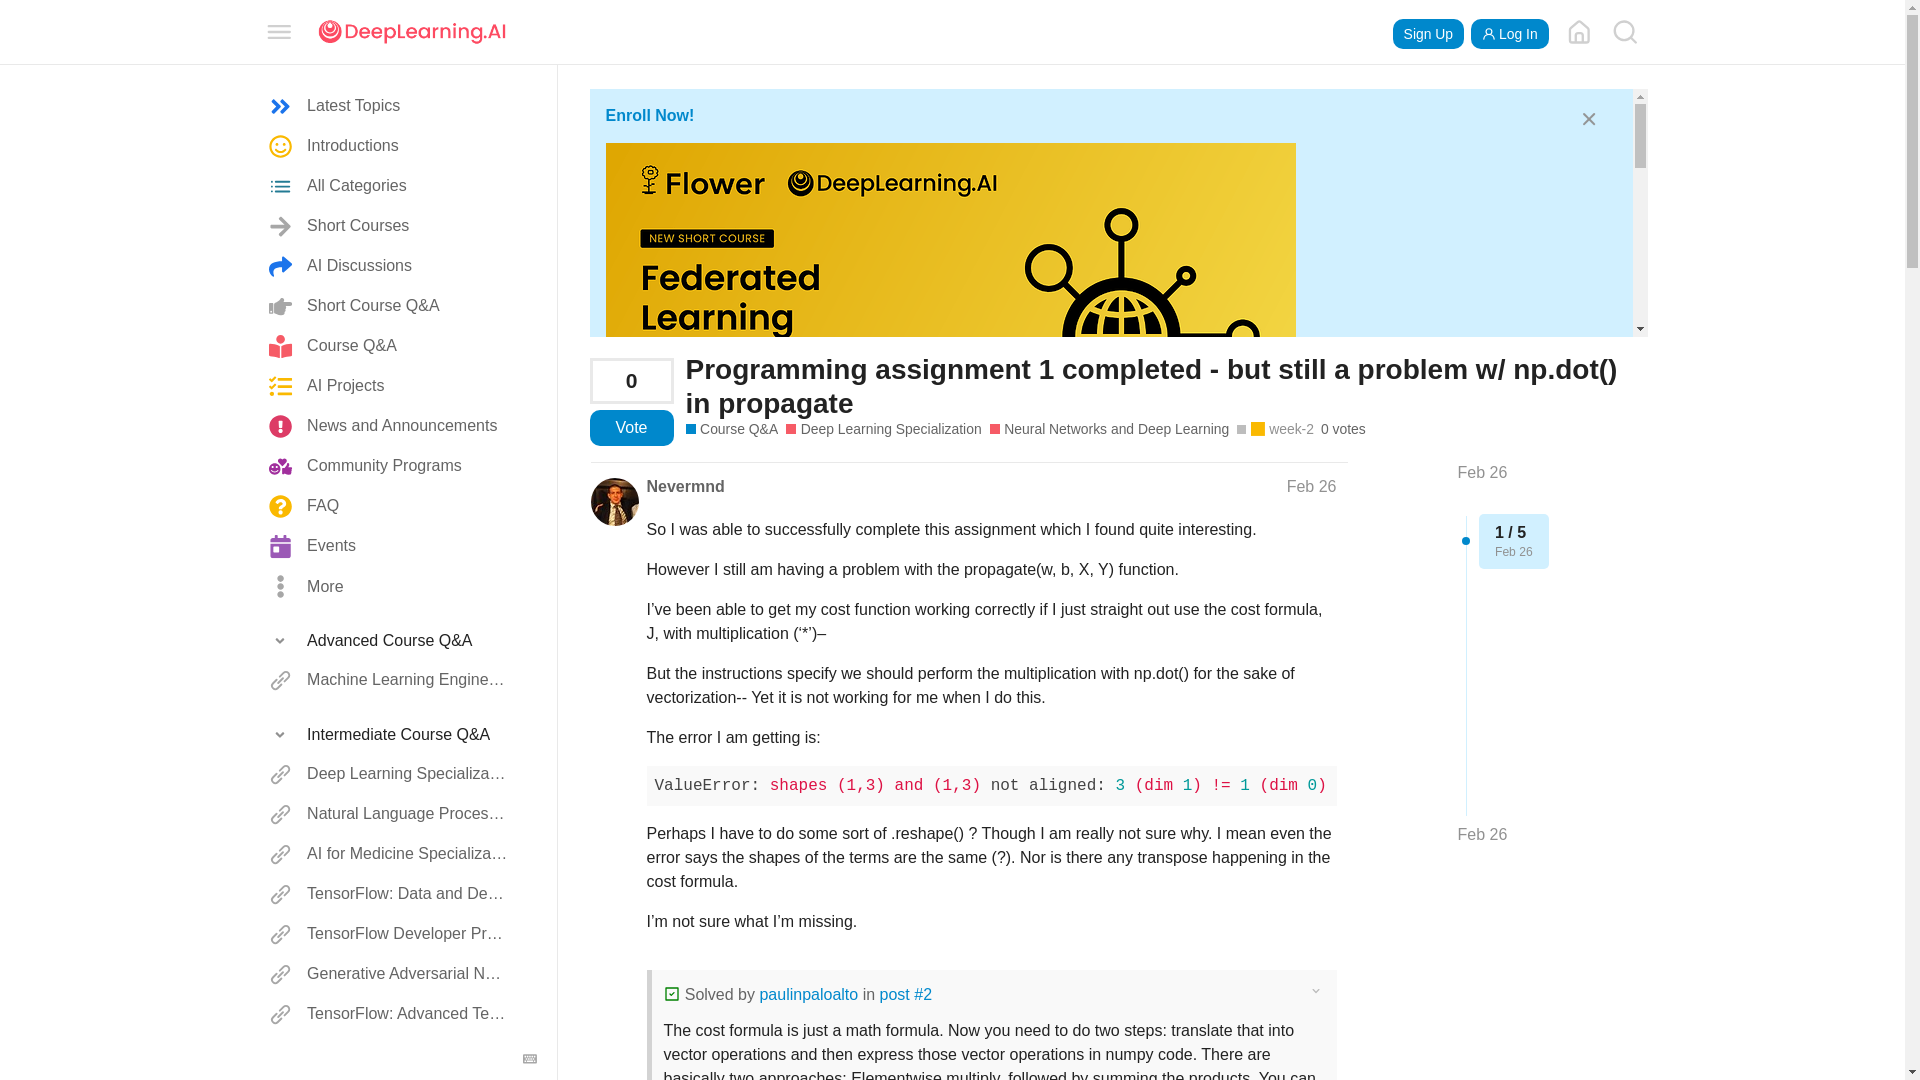 The width and height of the screenshot is (1920, 1080). What do you see at coordinates (390, 107) in the screenshot?
I see `All topics` at bounding box center [390, 107].